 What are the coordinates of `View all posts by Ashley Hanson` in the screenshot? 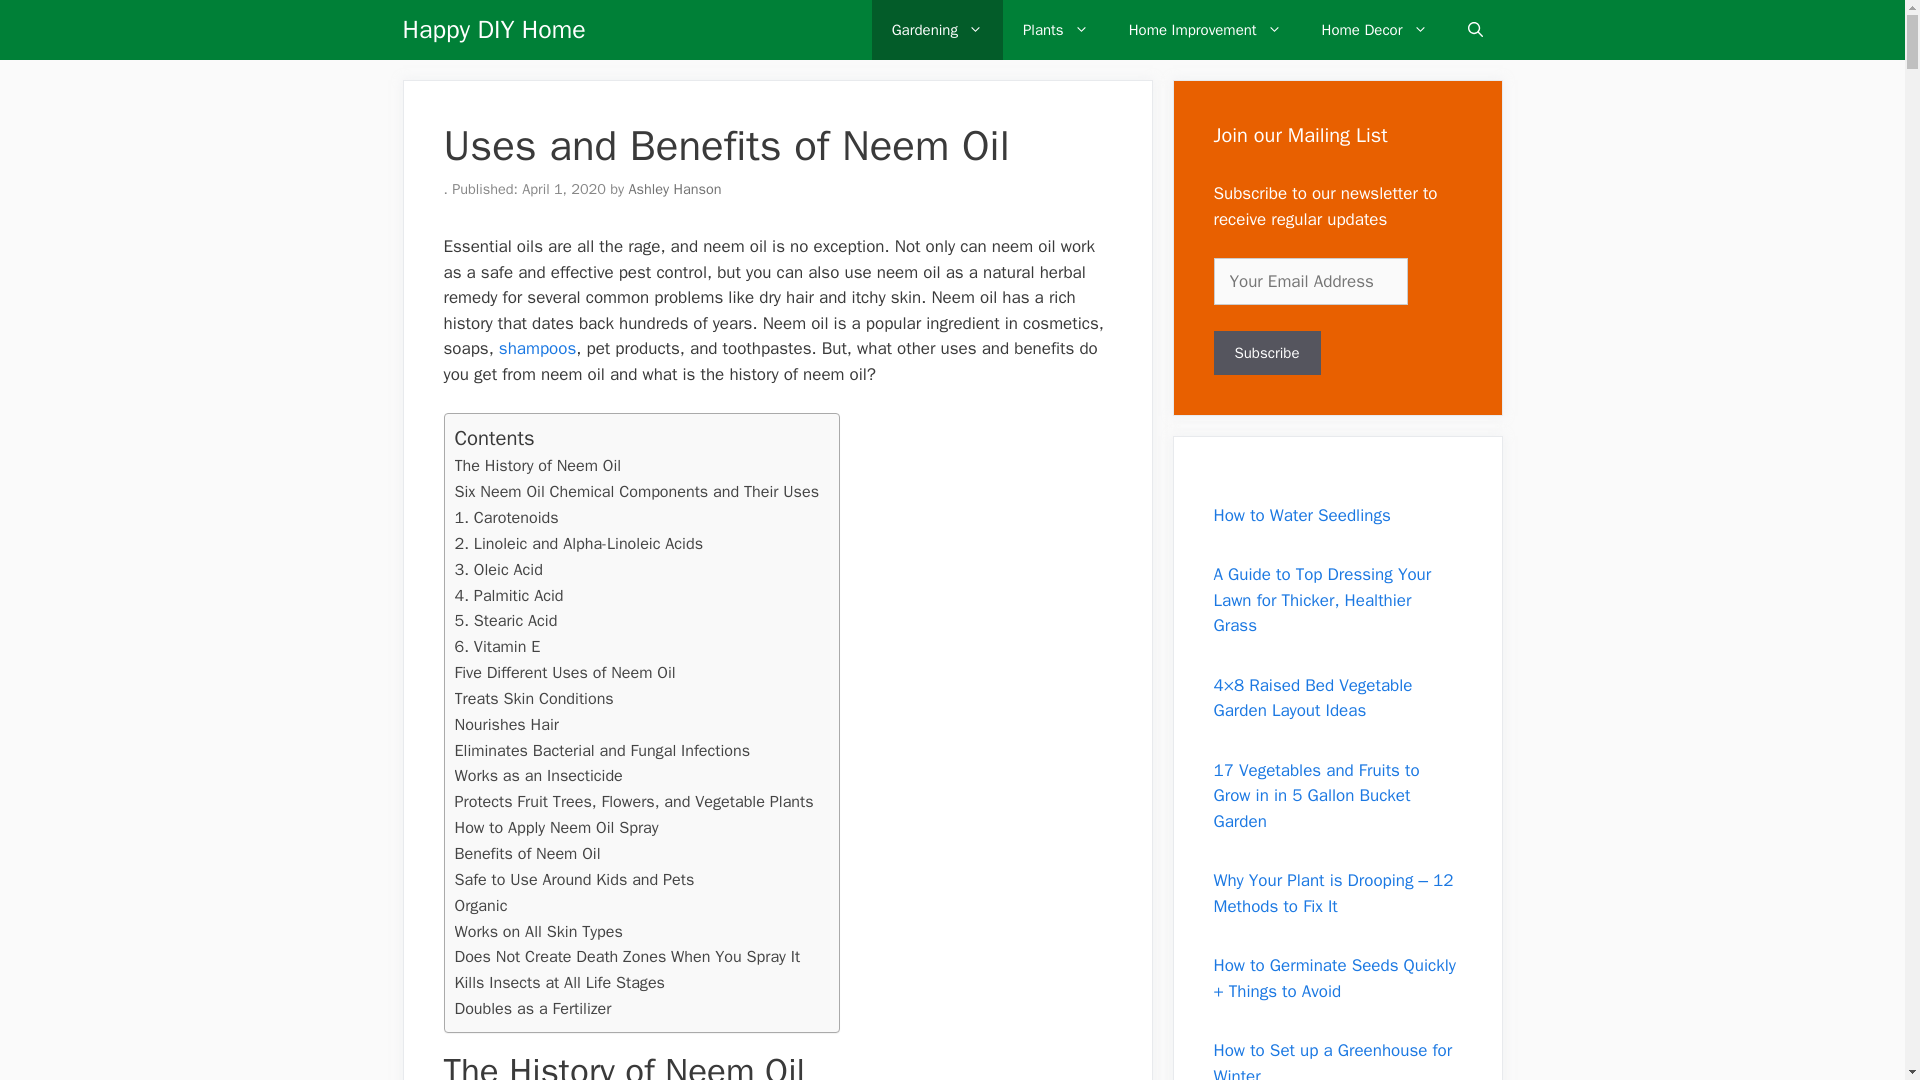 It's located at (674, 188).